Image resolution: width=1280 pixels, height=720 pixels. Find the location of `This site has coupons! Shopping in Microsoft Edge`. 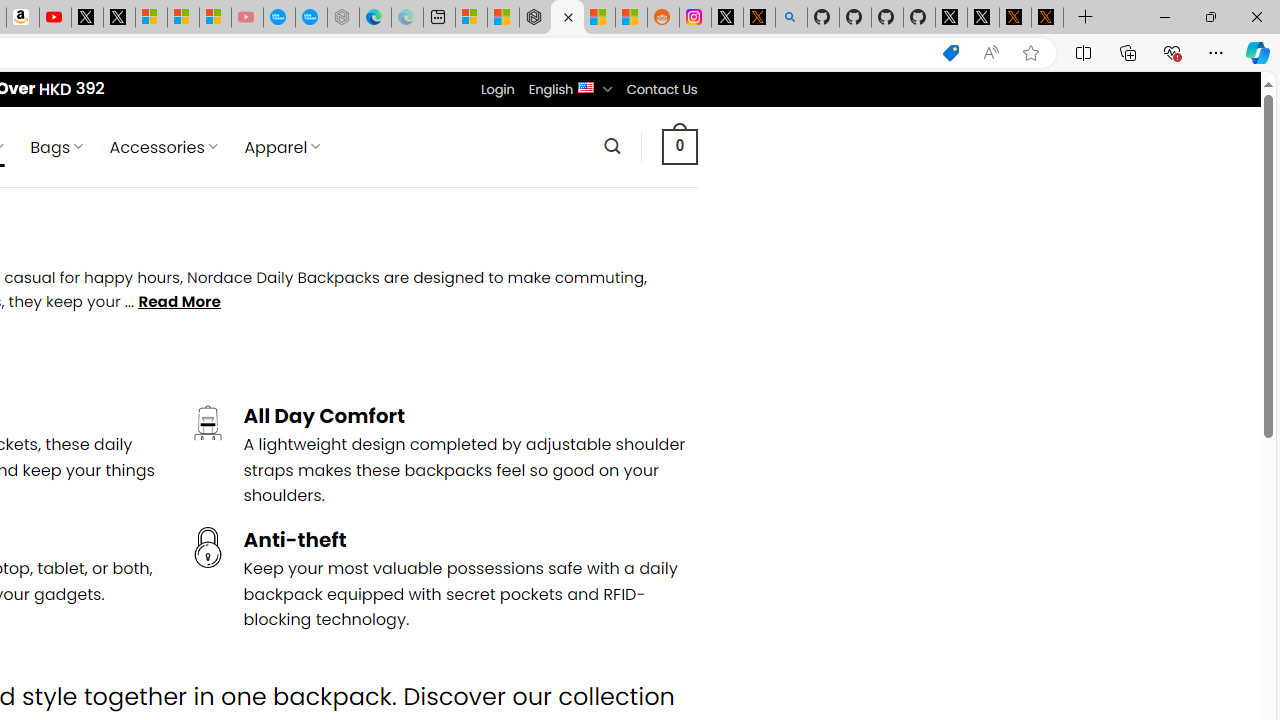

This site has coupons! Shopping in Microsoft Edge is located at coordinates (950, 53).